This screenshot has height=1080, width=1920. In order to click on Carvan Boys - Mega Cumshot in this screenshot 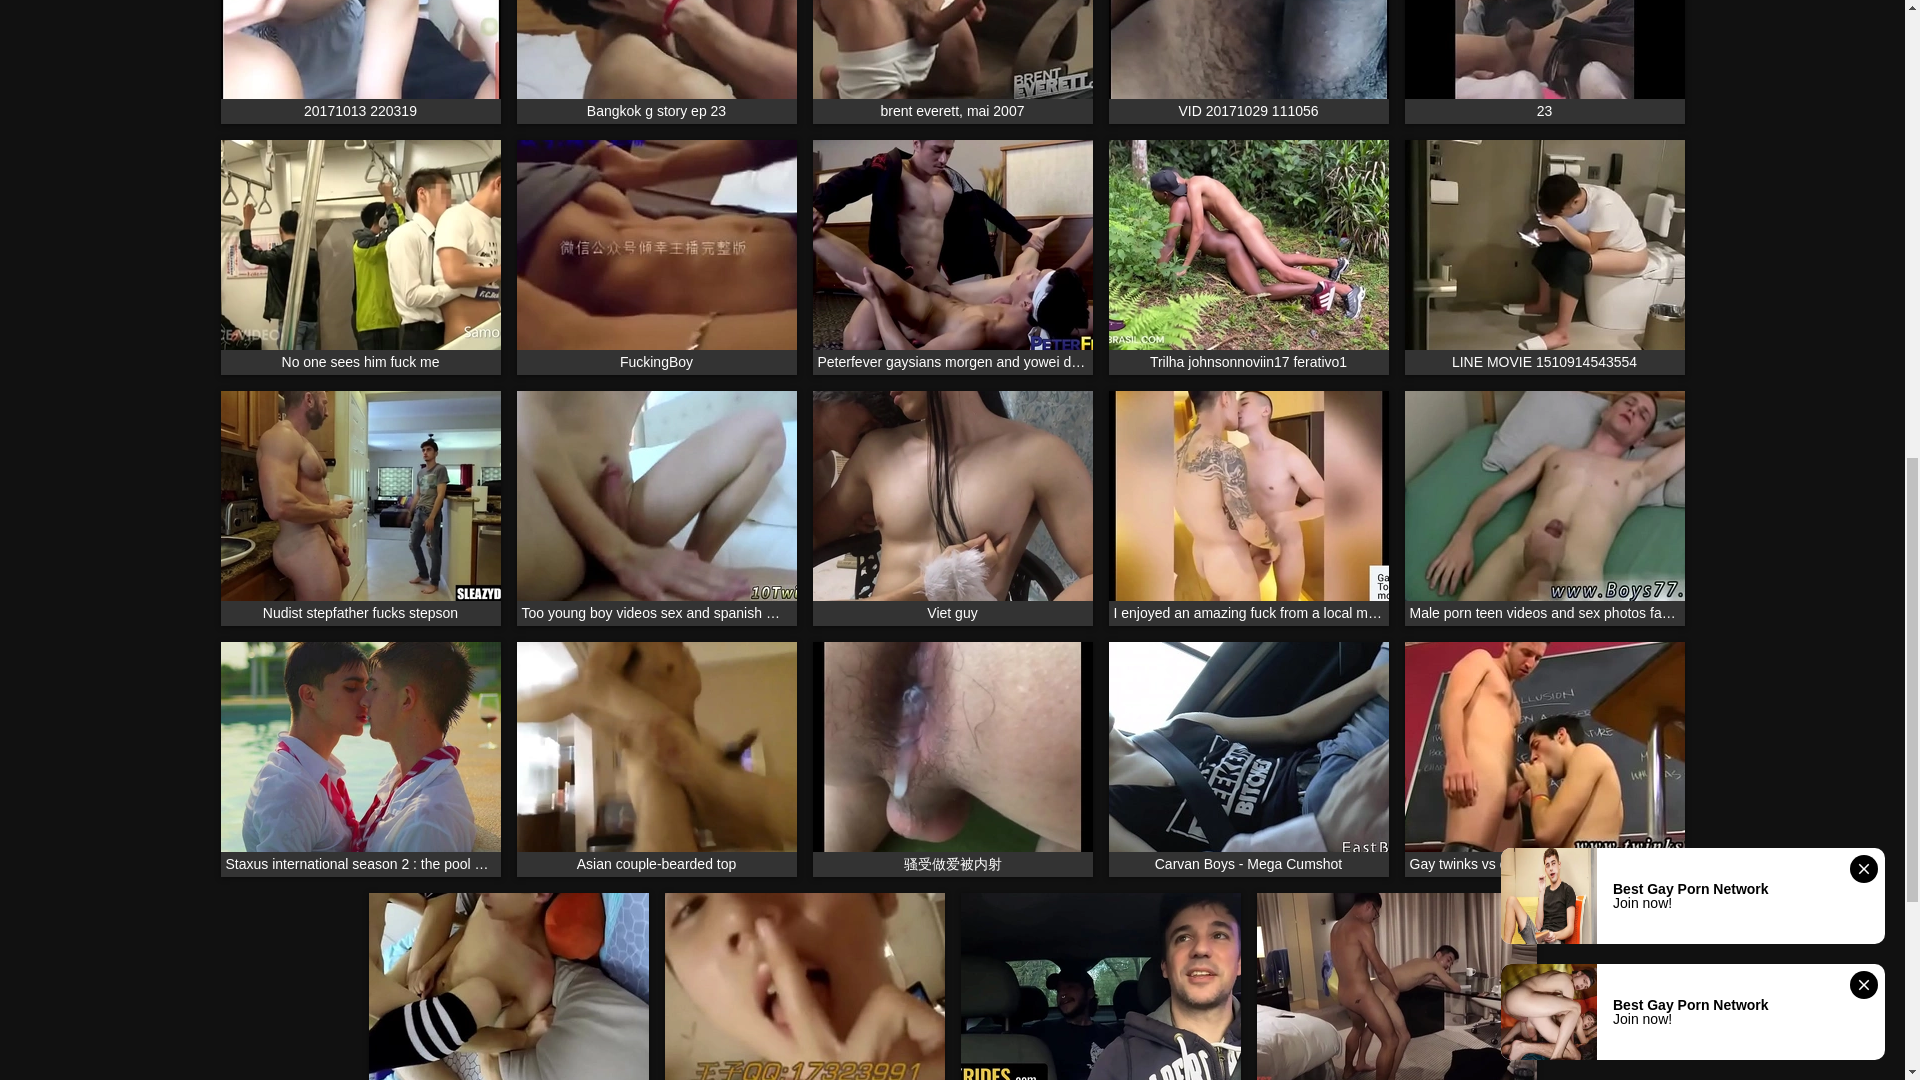, I will do `click(1248, 758)`.